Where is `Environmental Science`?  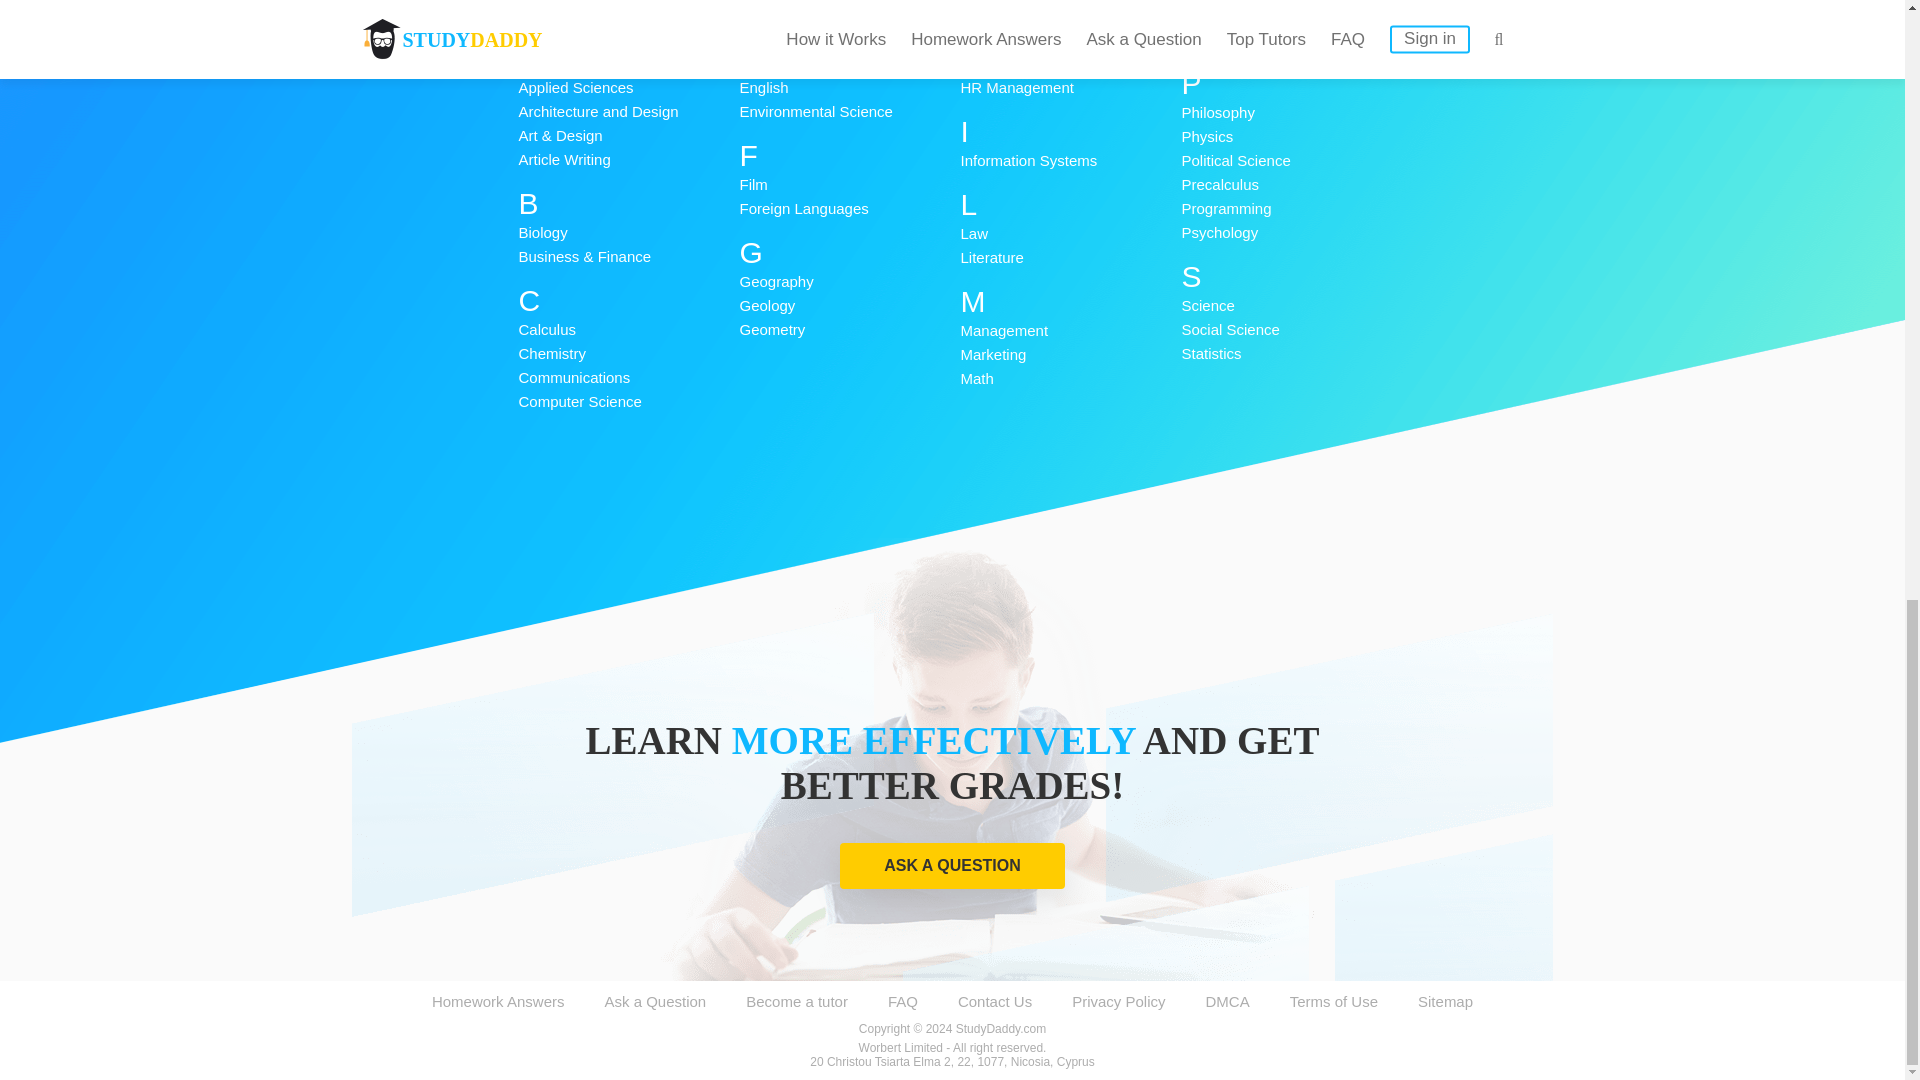 Environmental Science is located at coordinates (850, 112).